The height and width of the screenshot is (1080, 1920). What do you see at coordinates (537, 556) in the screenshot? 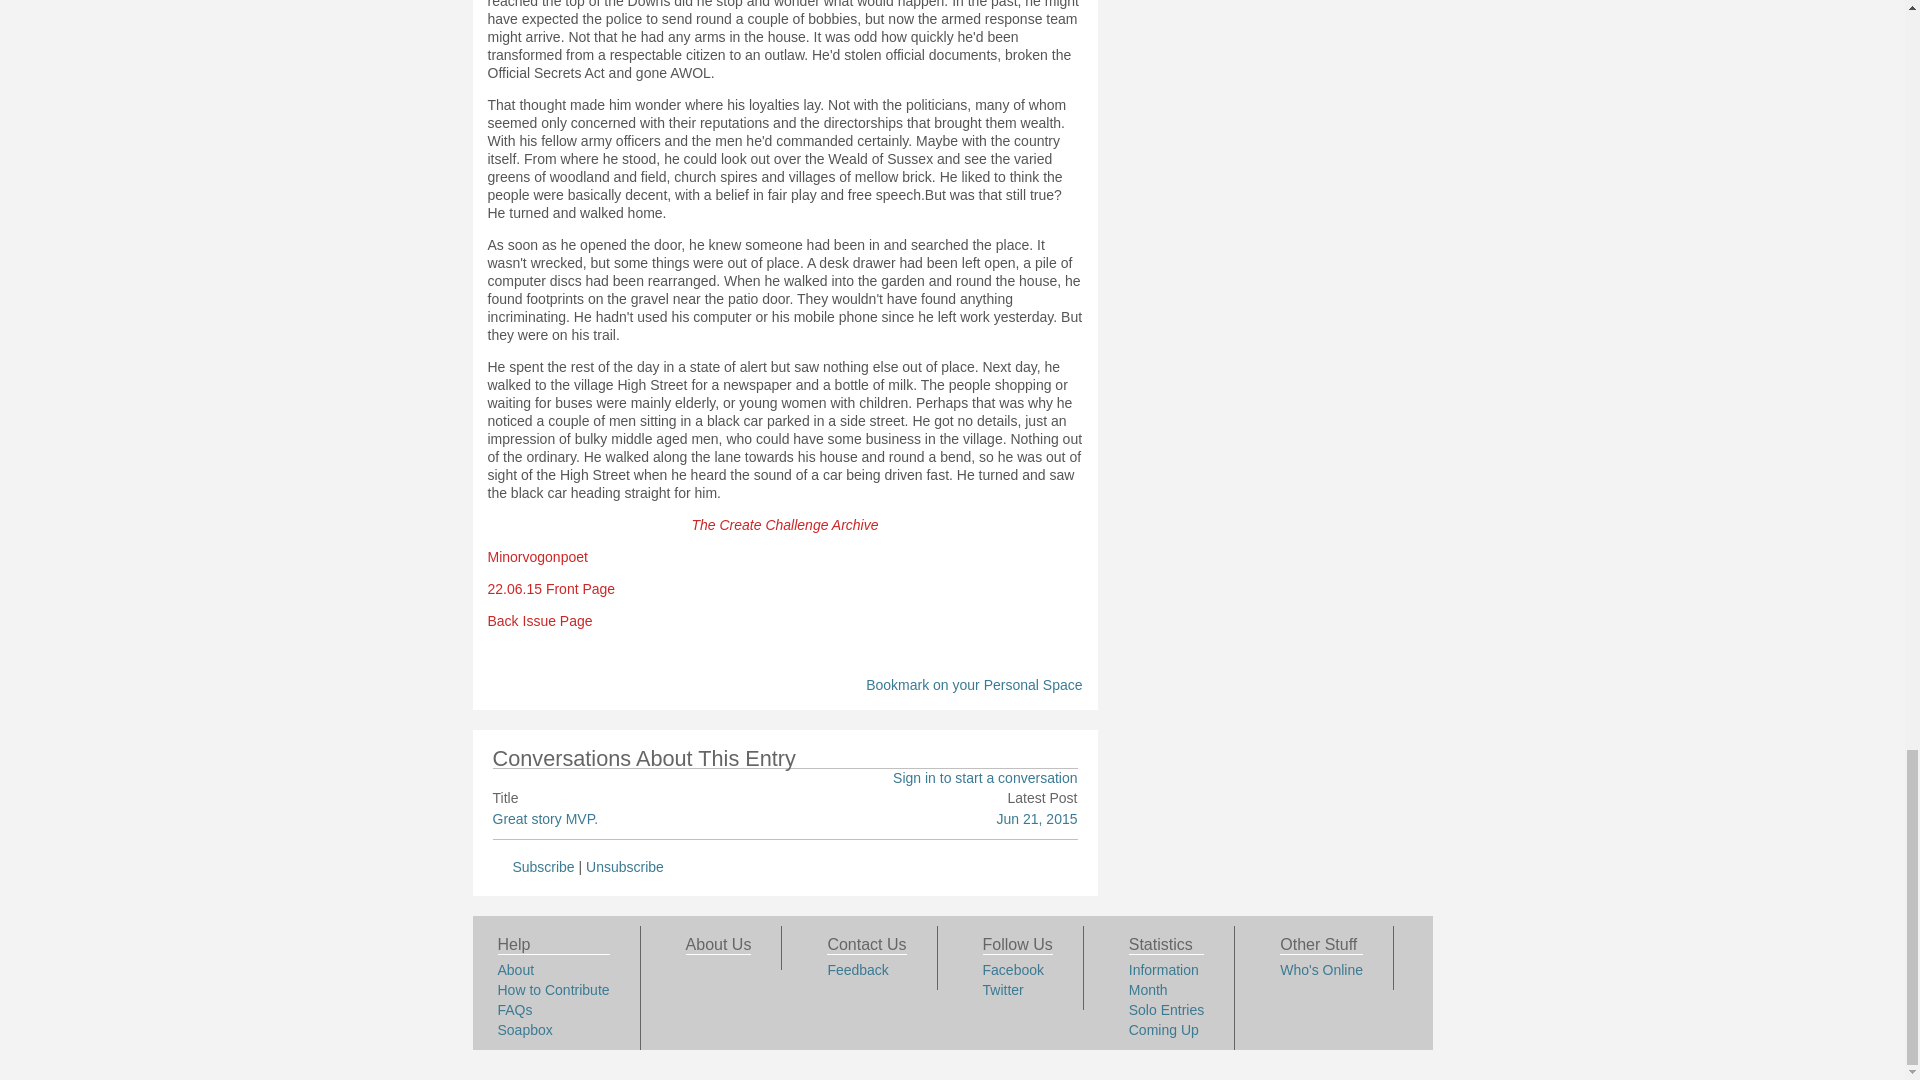
I see `Minorvogonpoet` at bounding box center [537, 556].